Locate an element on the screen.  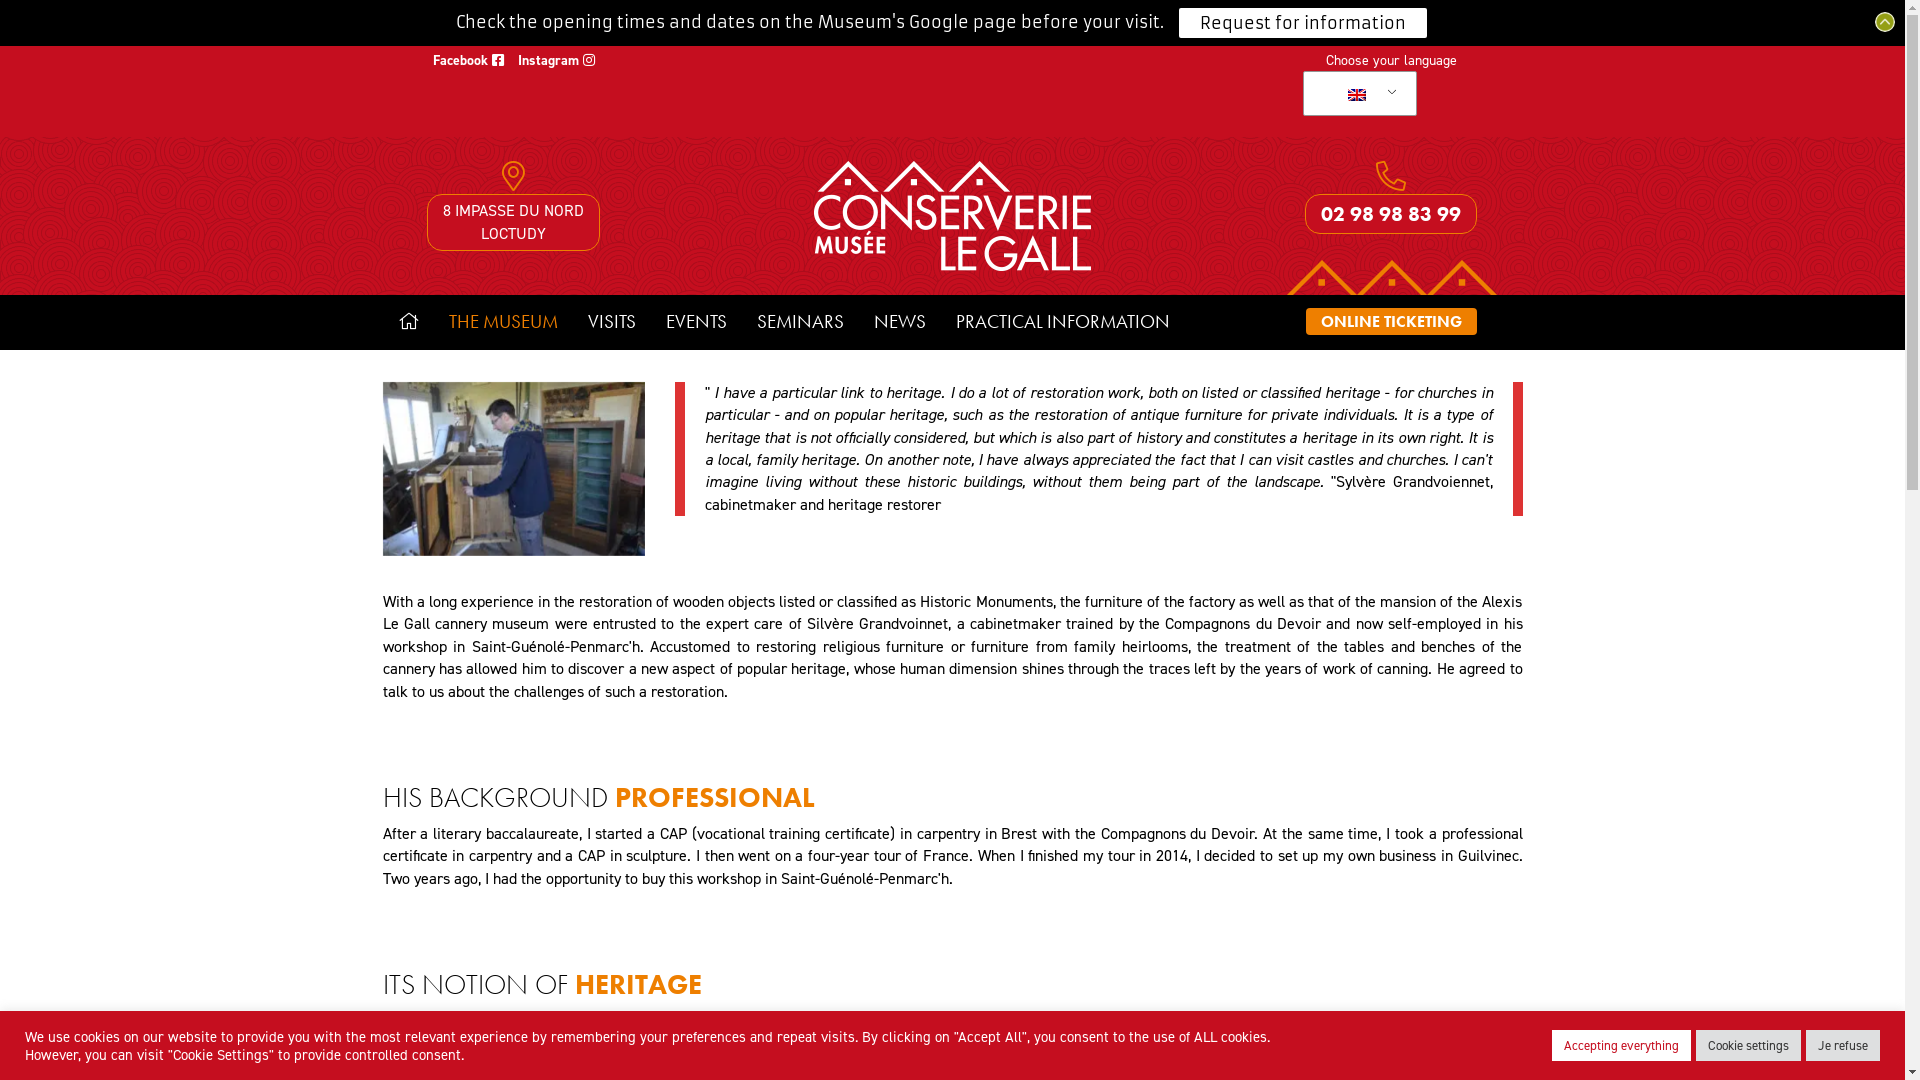
English (UK) is located at coordinates (1357, 95).